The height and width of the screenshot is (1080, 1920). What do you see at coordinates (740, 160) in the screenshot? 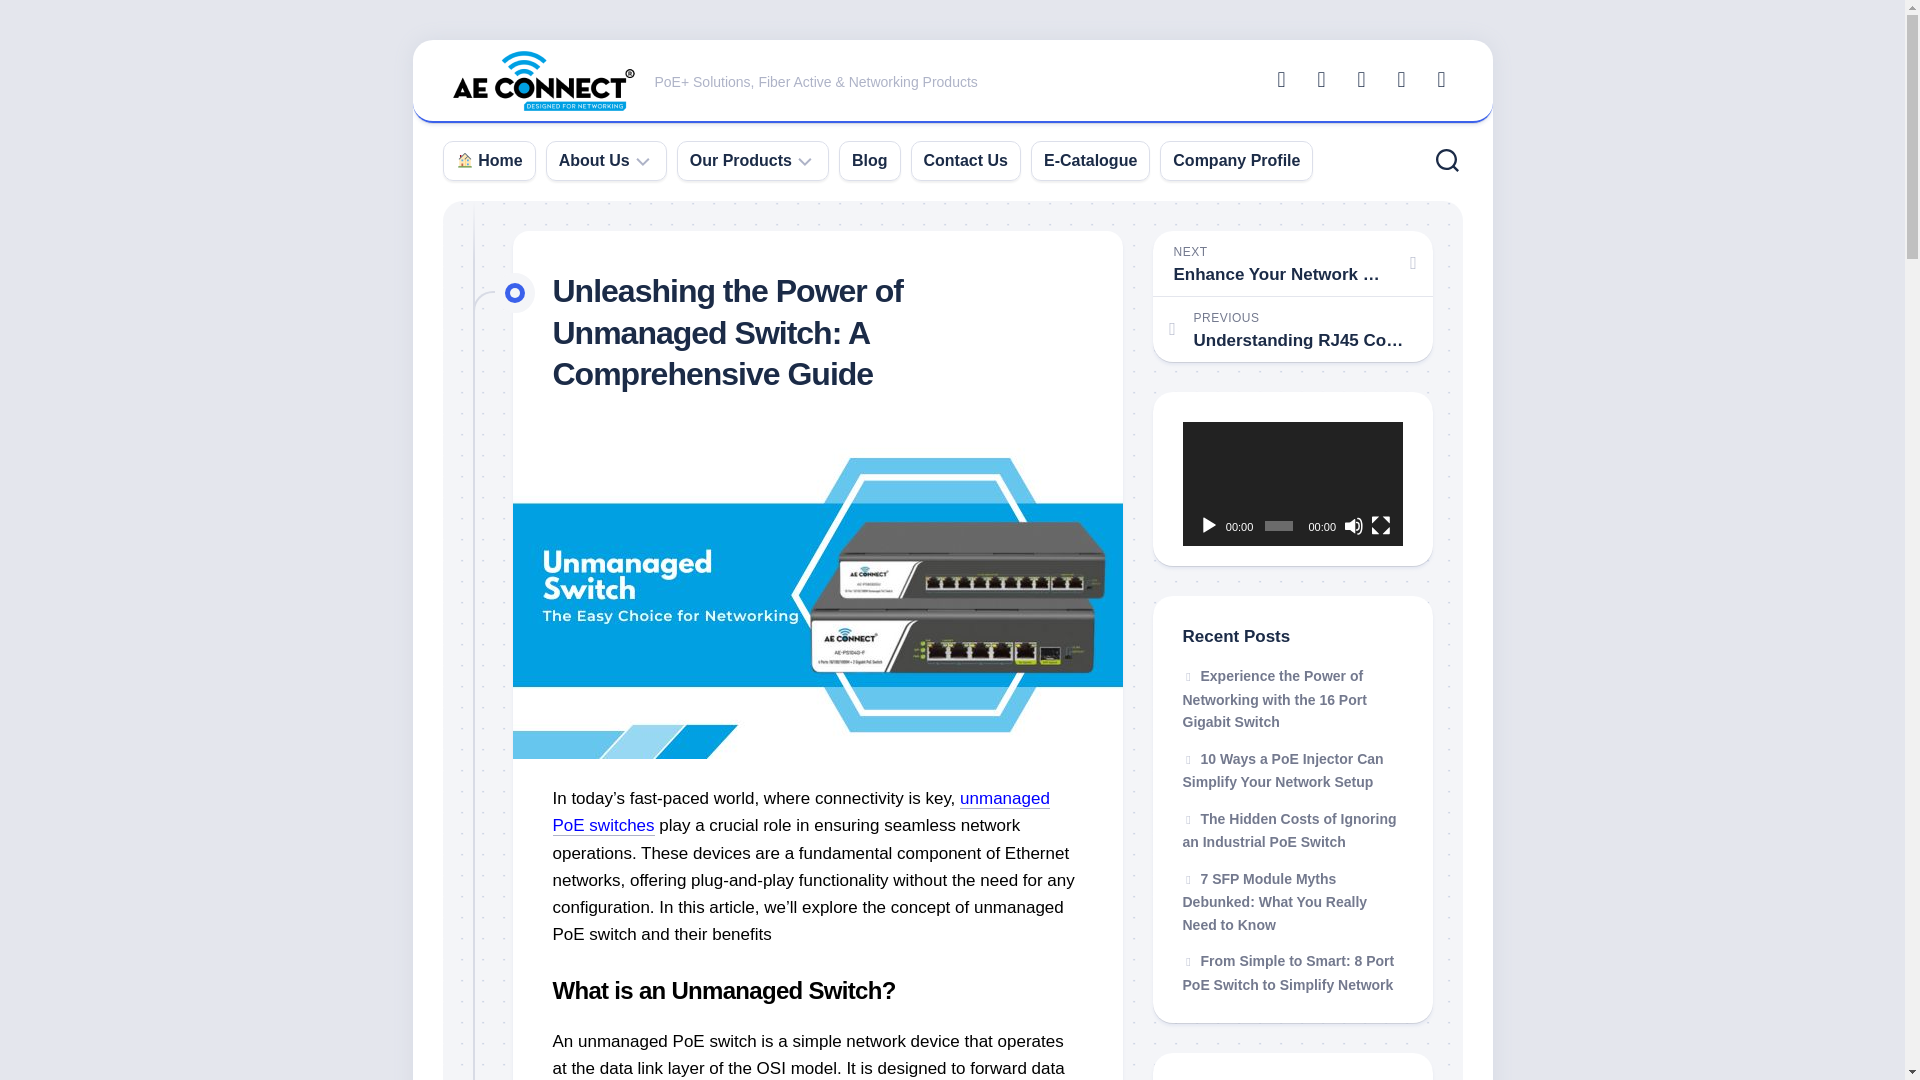
I see `Our Products` at bounding box center [740, 160].